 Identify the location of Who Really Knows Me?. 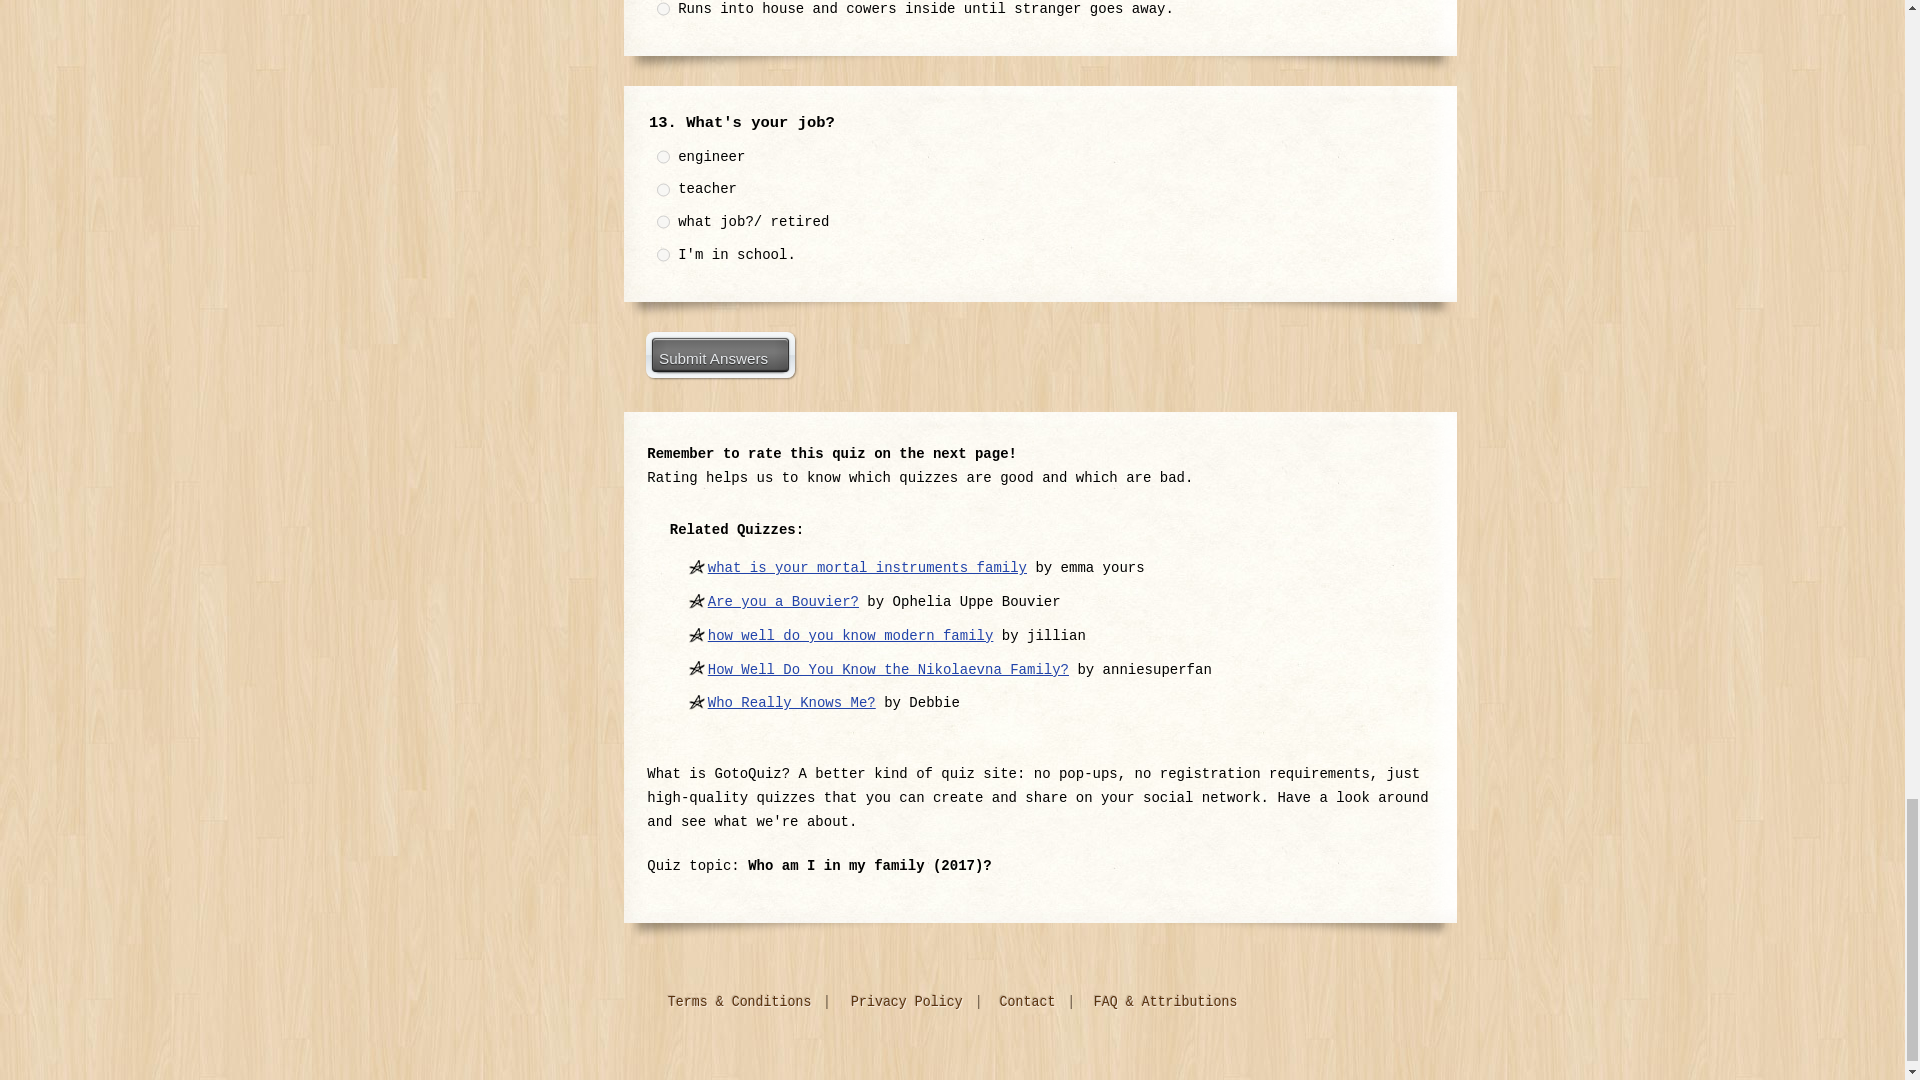
(792, 702).